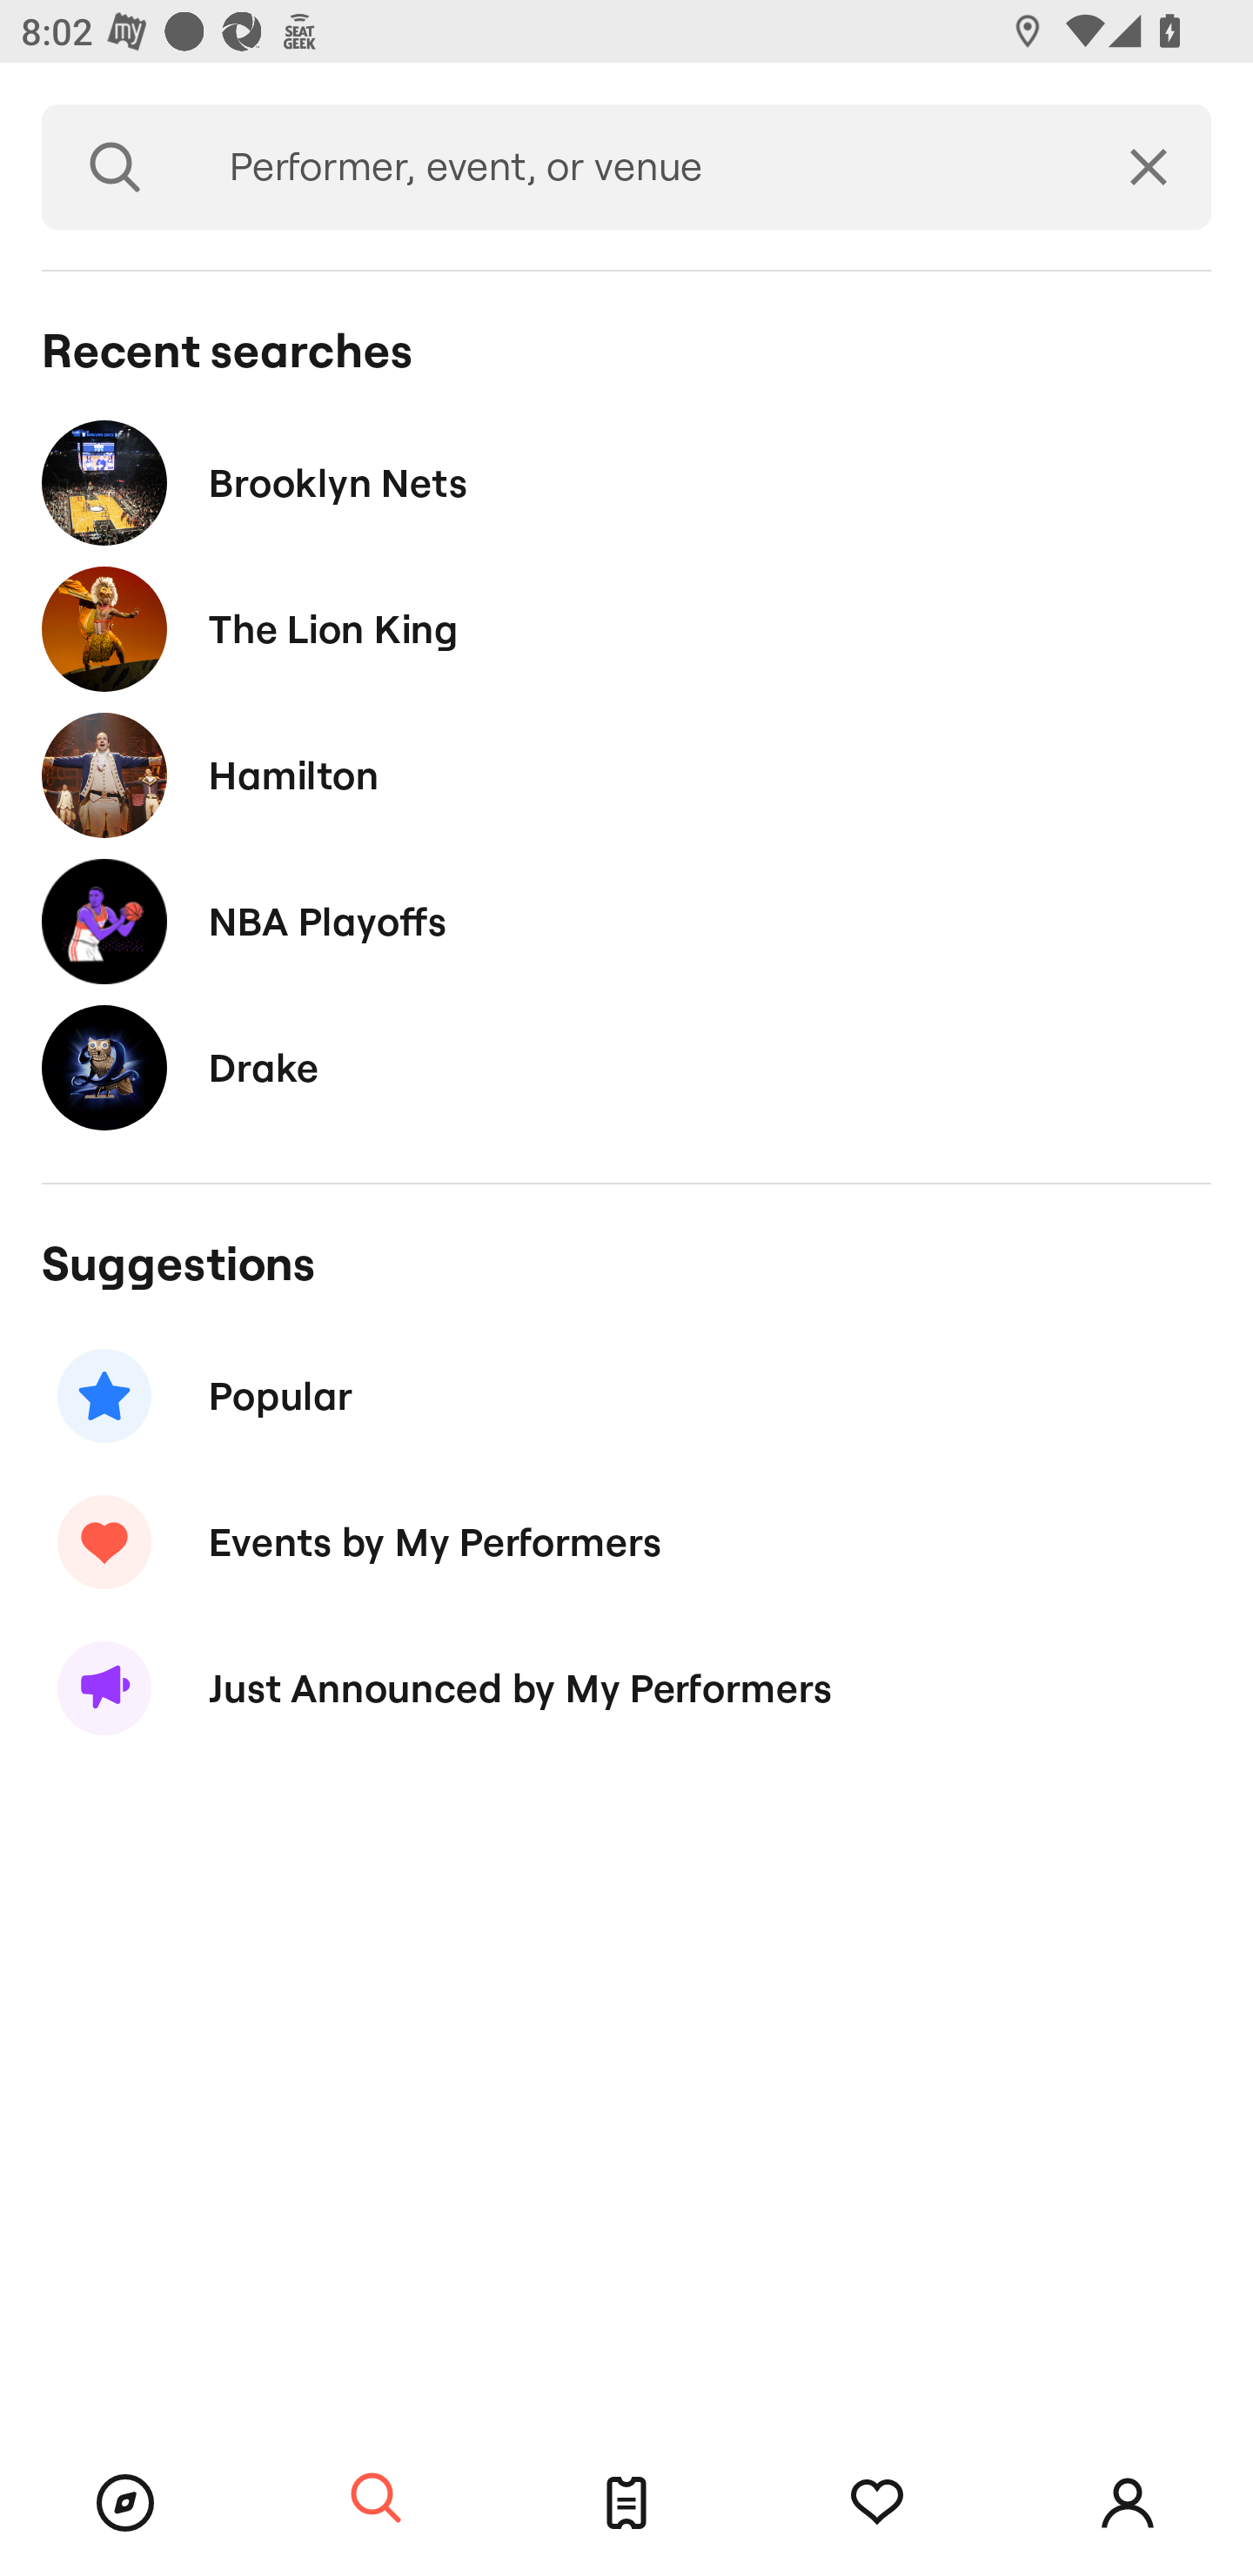 Image resolution: width=1253 pixels, height=2576 pixels. I want to click on NBA Playoffs, so click(626, 921).